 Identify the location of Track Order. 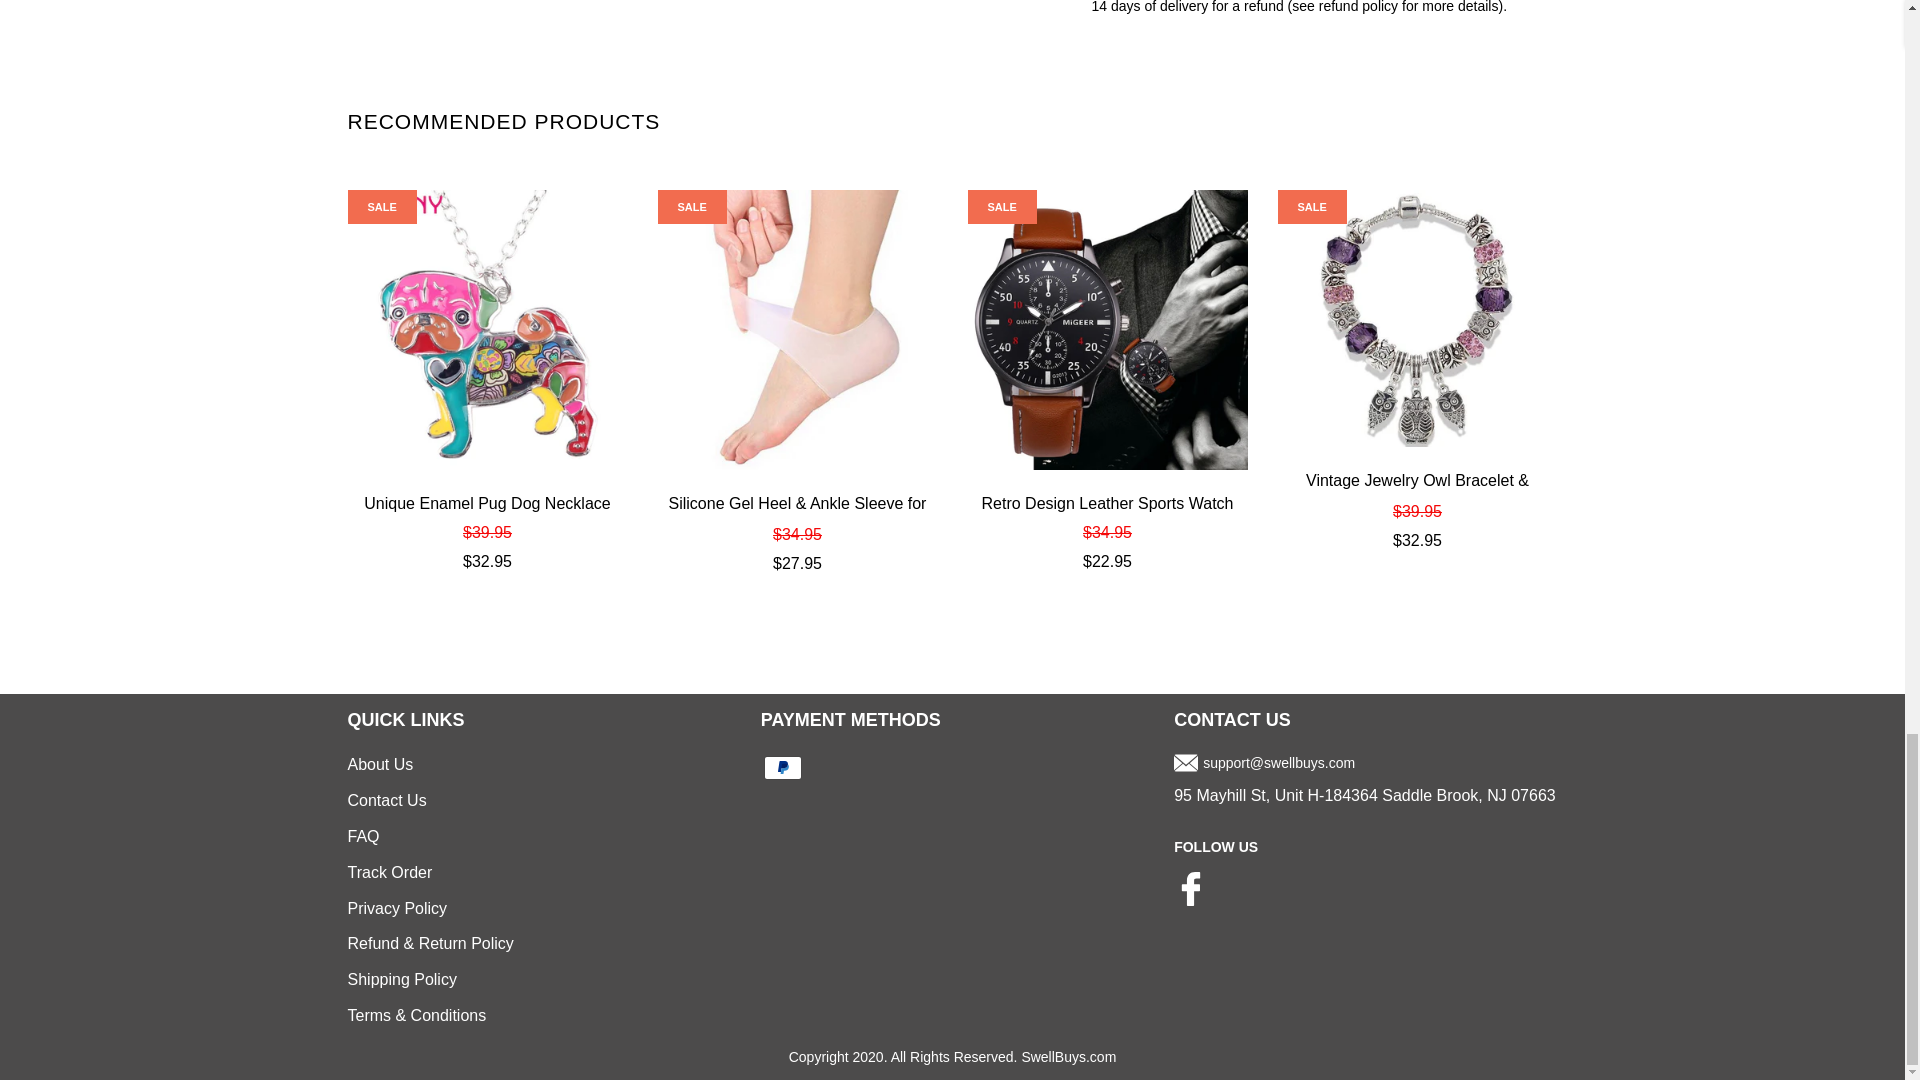
(390, 872).